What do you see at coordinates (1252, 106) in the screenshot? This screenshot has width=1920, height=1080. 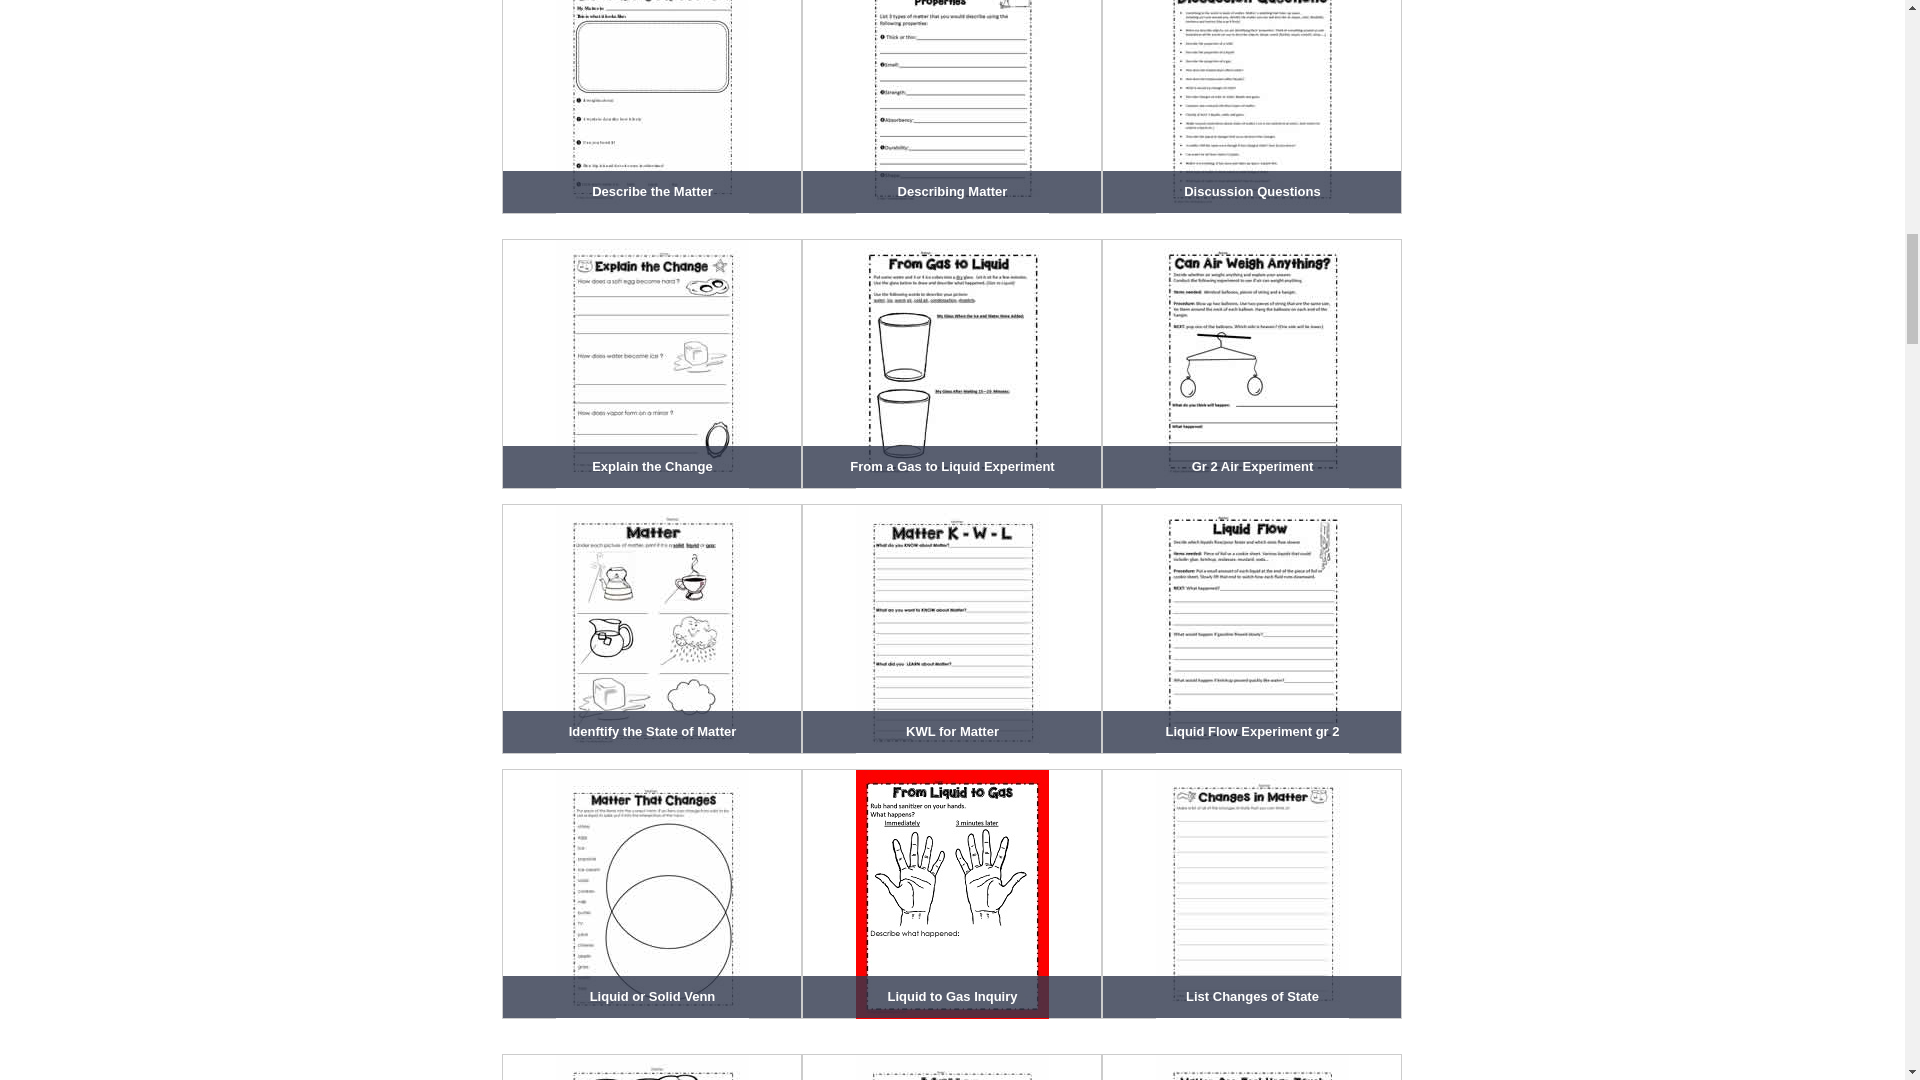 I see `Discussion Questions` at bounding box center [1252, 106].